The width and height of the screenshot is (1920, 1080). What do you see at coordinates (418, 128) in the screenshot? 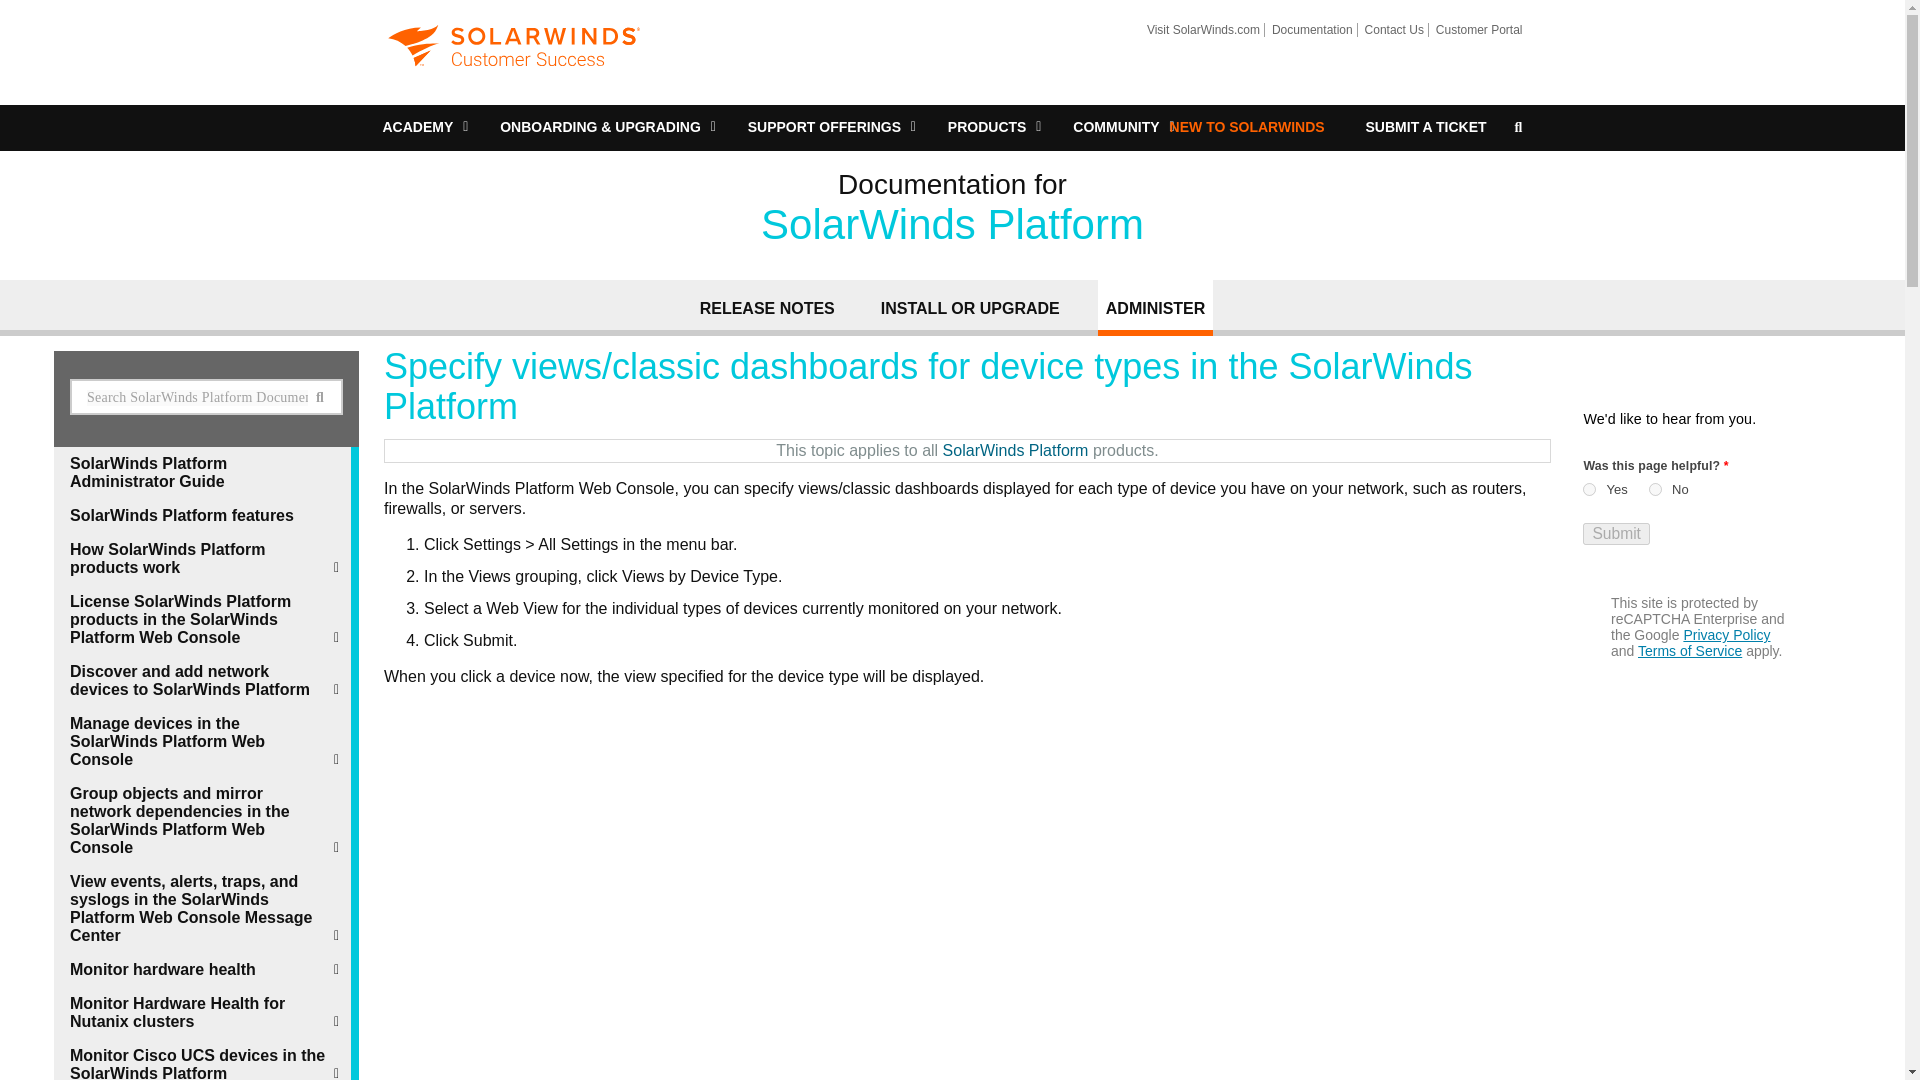
I see `ACADEMY` at bounding box center [418, 128].